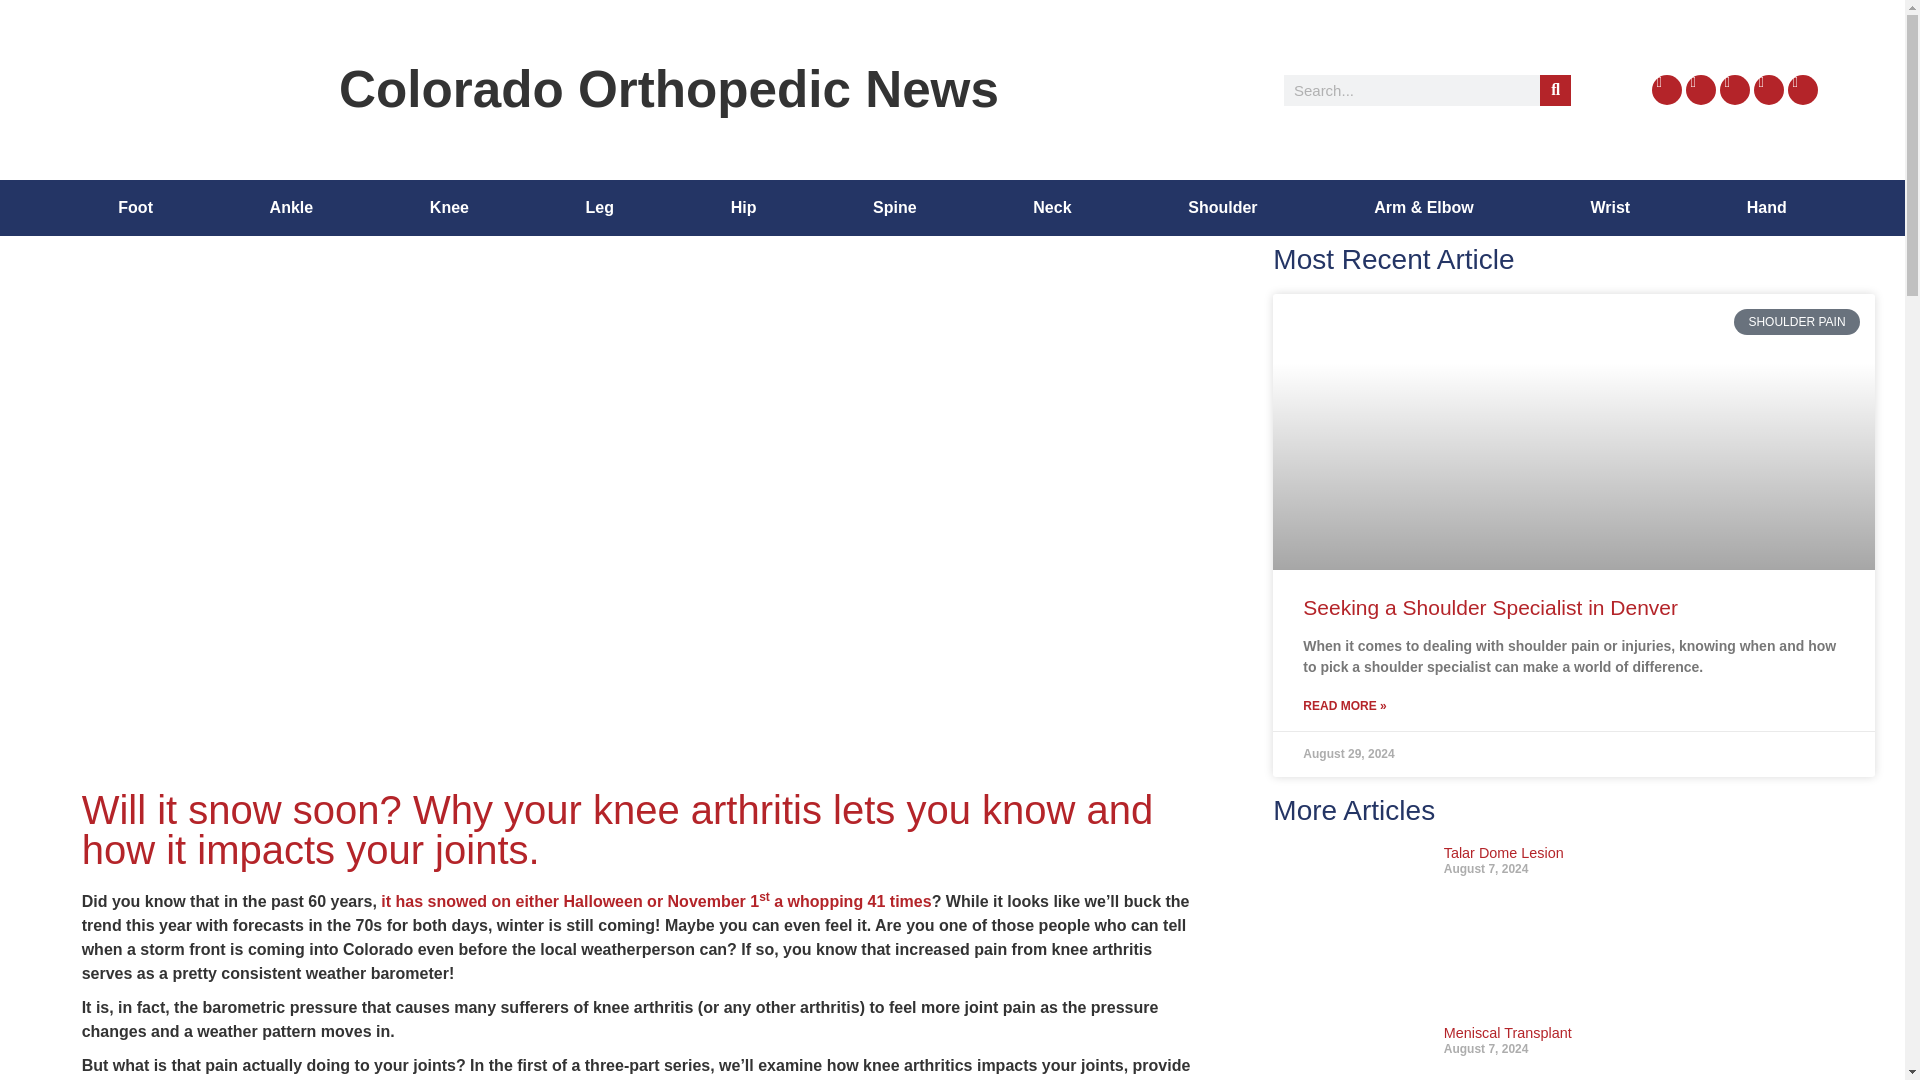 The width and height of the screenshot is (1920, 1080). I want to click on Shoulder, so click(1222, 208).